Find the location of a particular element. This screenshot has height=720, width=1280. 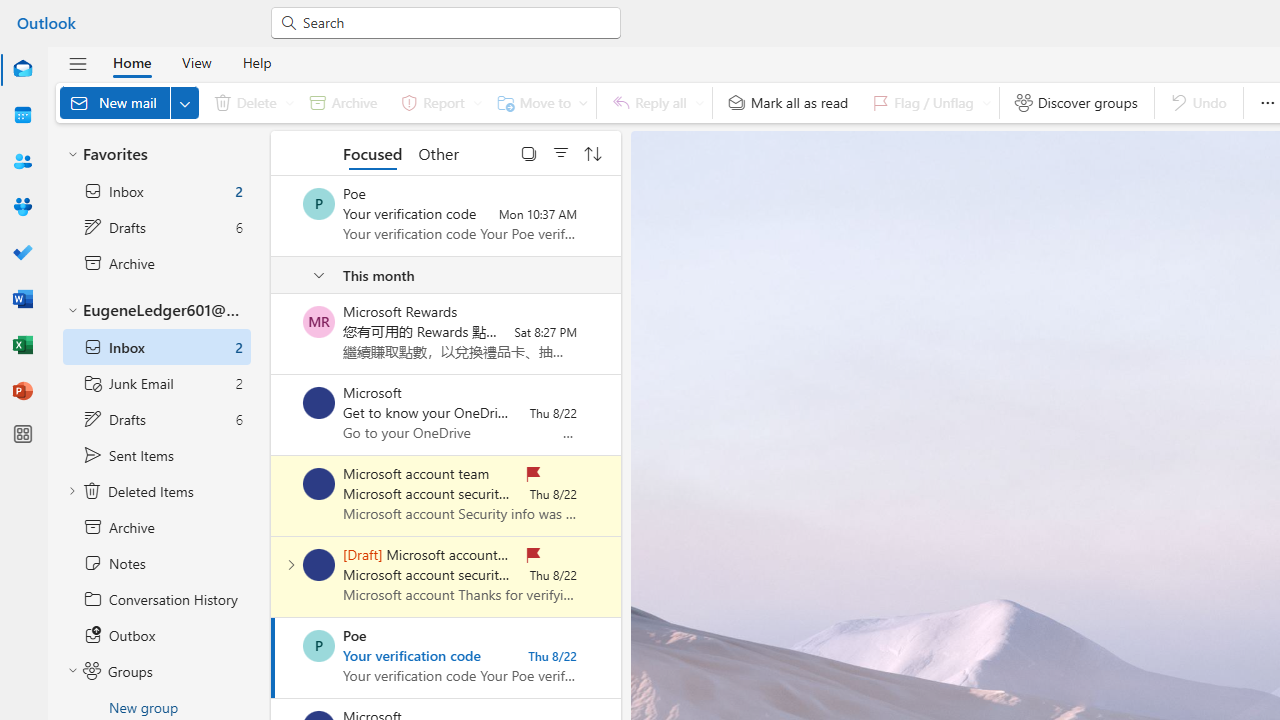

Mark all as read is located at coordinates (788, 102).